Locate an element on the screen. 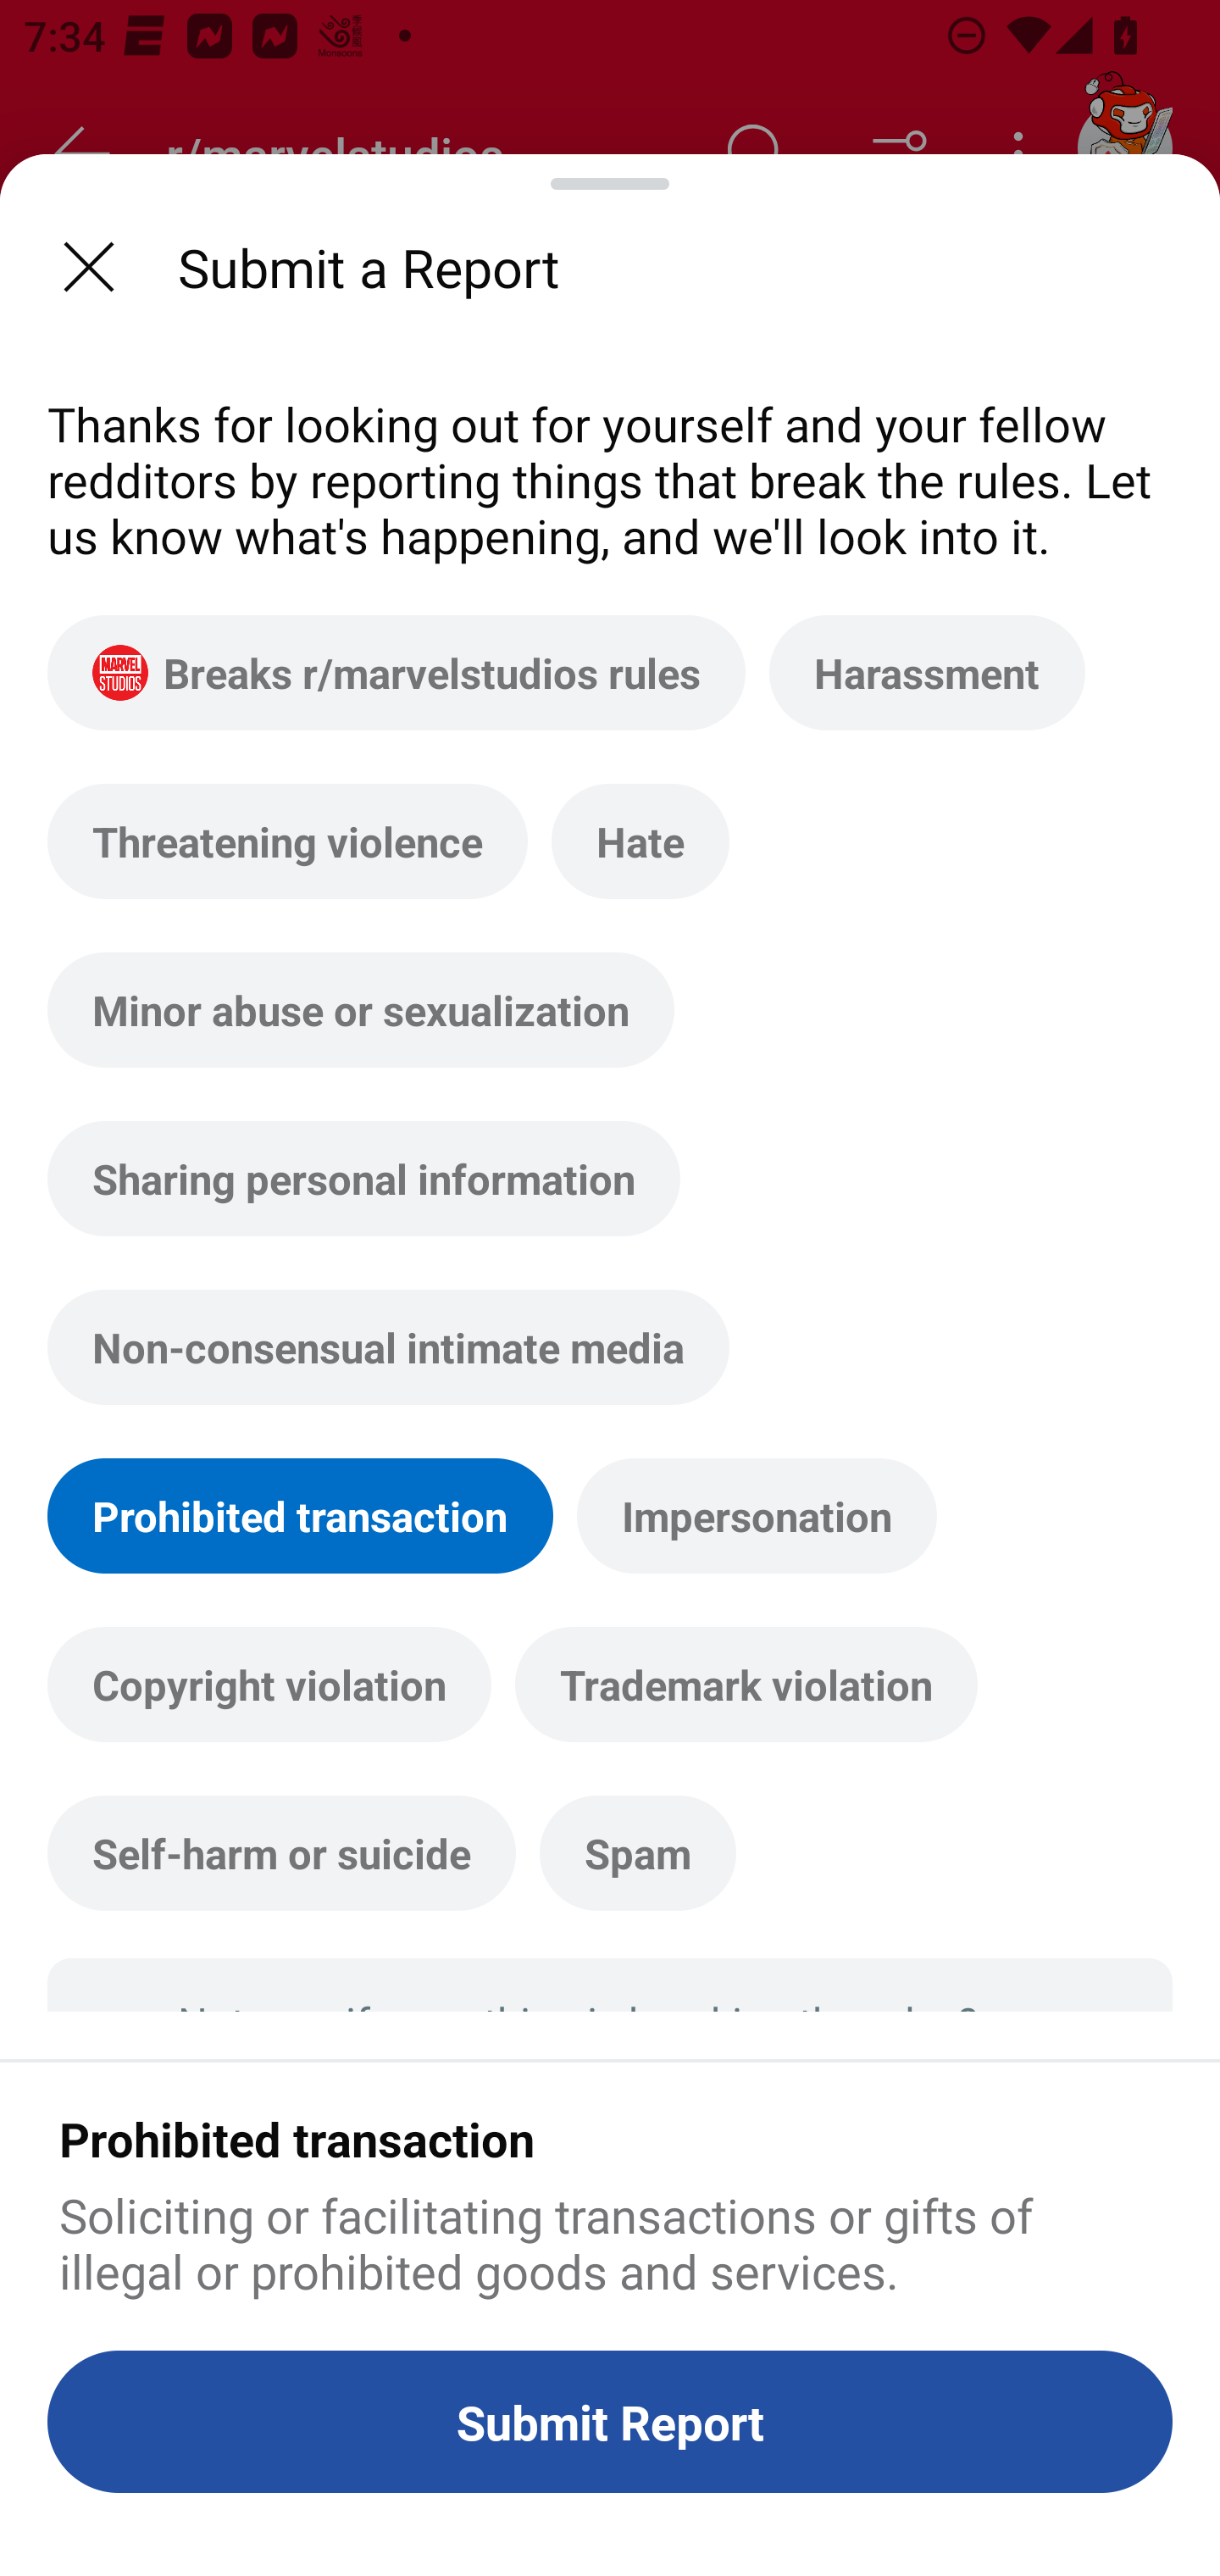 The image size is (1220, 2576). Prohibited transaction is located at coordinates (300, 1515).